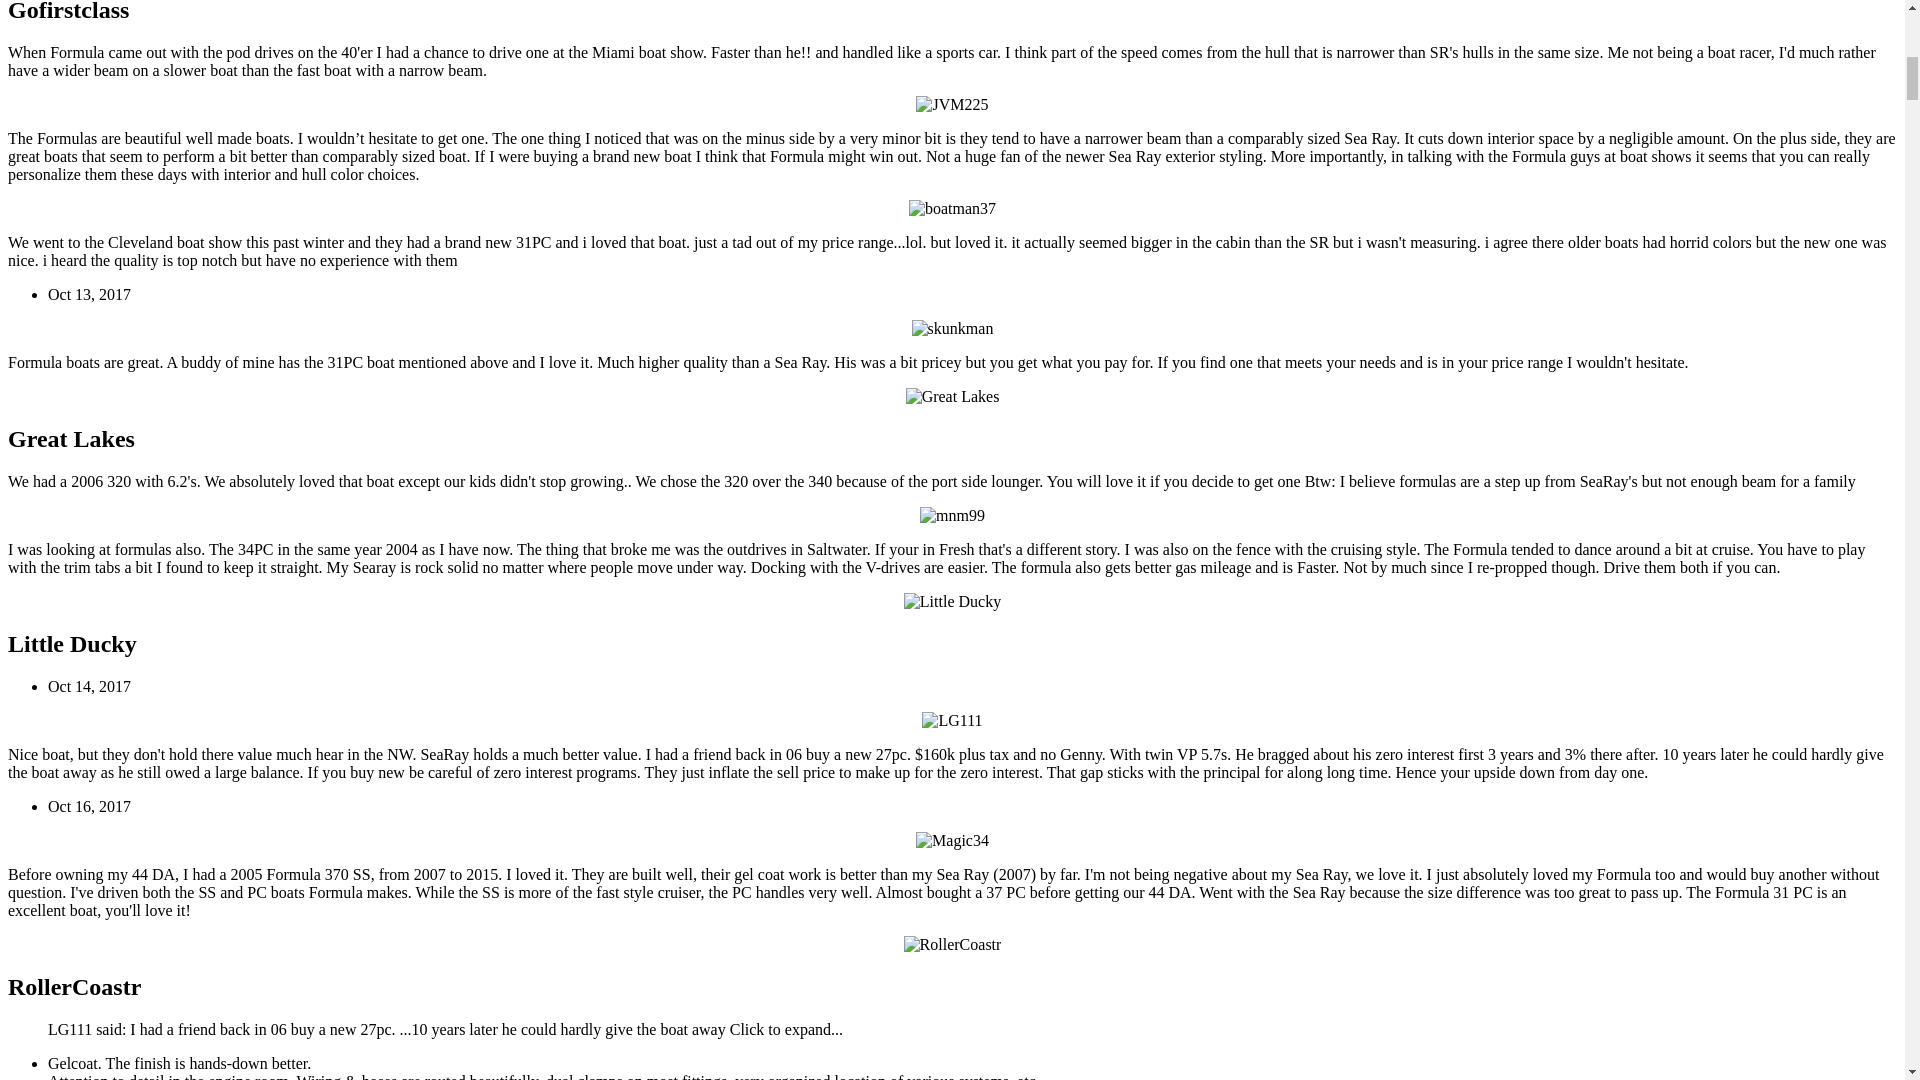  I want to click on cruisers yachts vs formula, so click(952, 602).